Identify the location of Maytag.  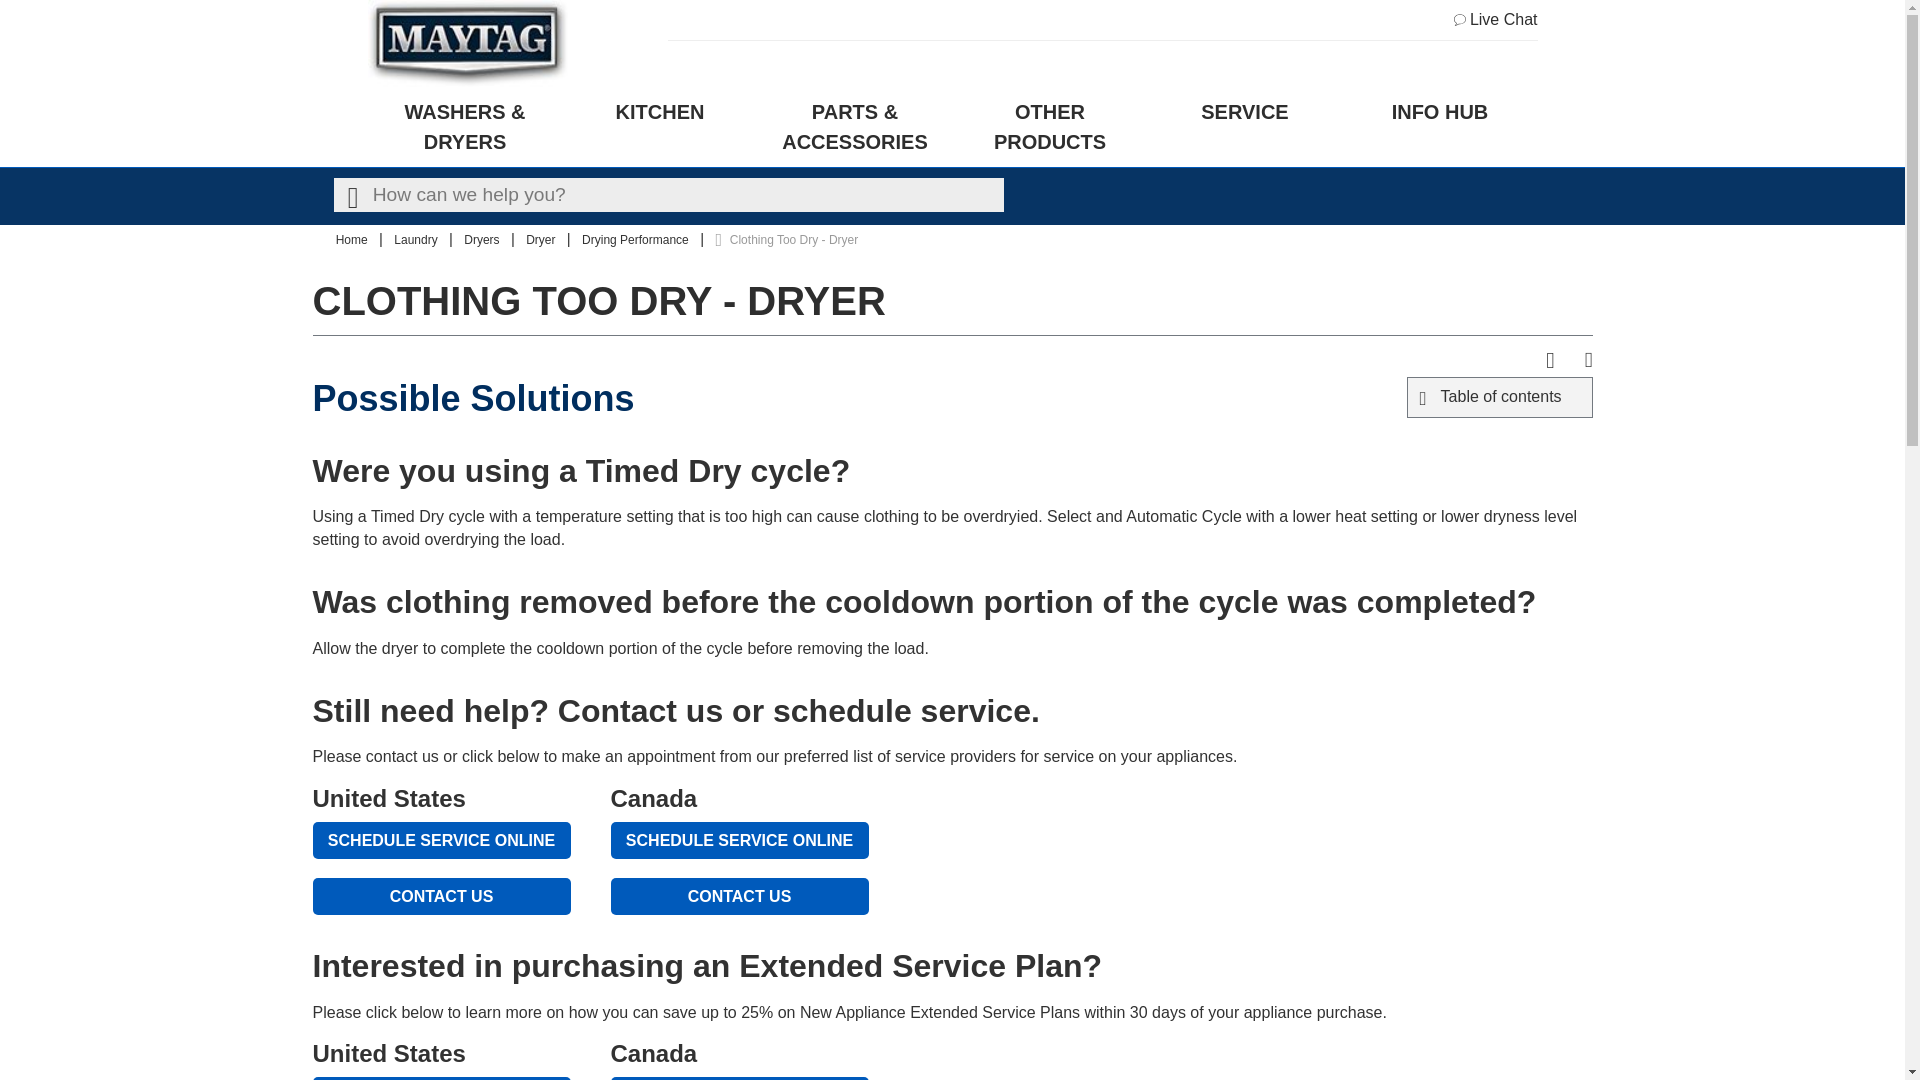
(468, 44).